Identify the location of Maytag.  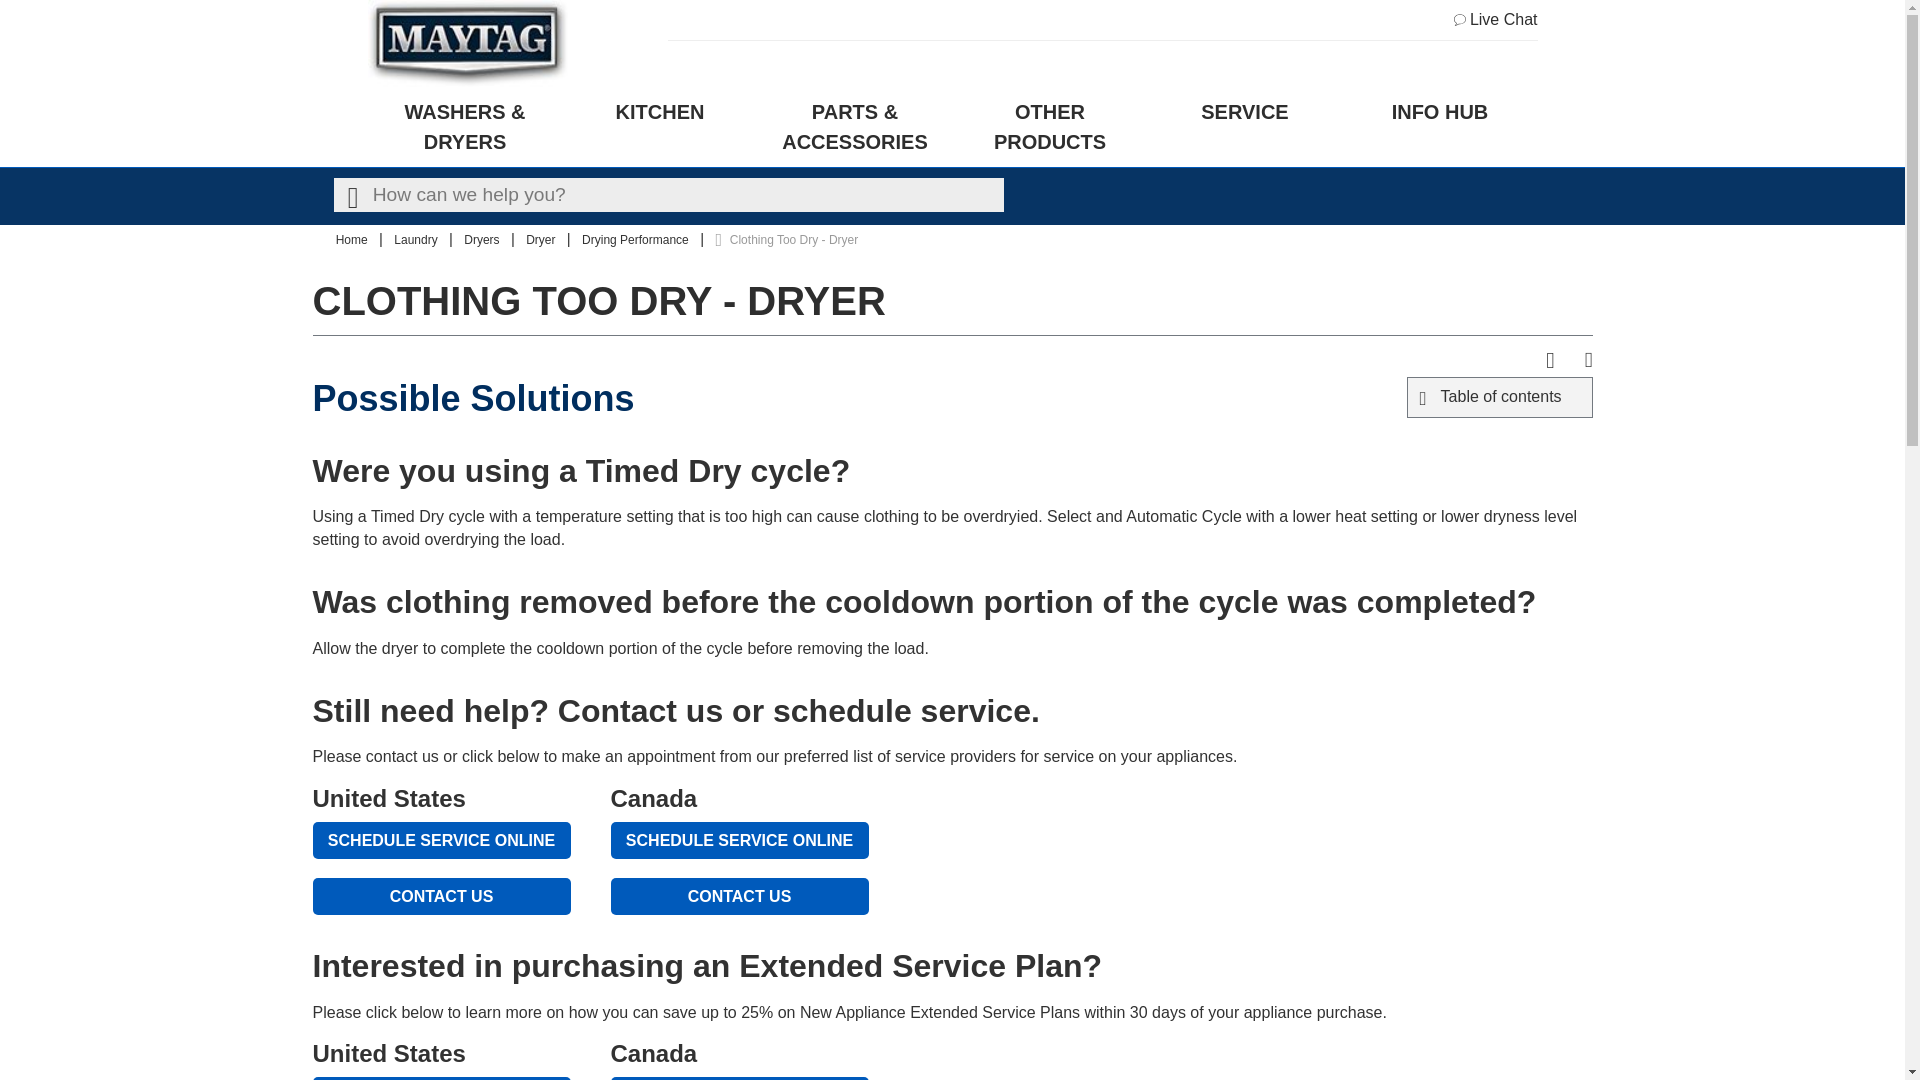
(468, 44).